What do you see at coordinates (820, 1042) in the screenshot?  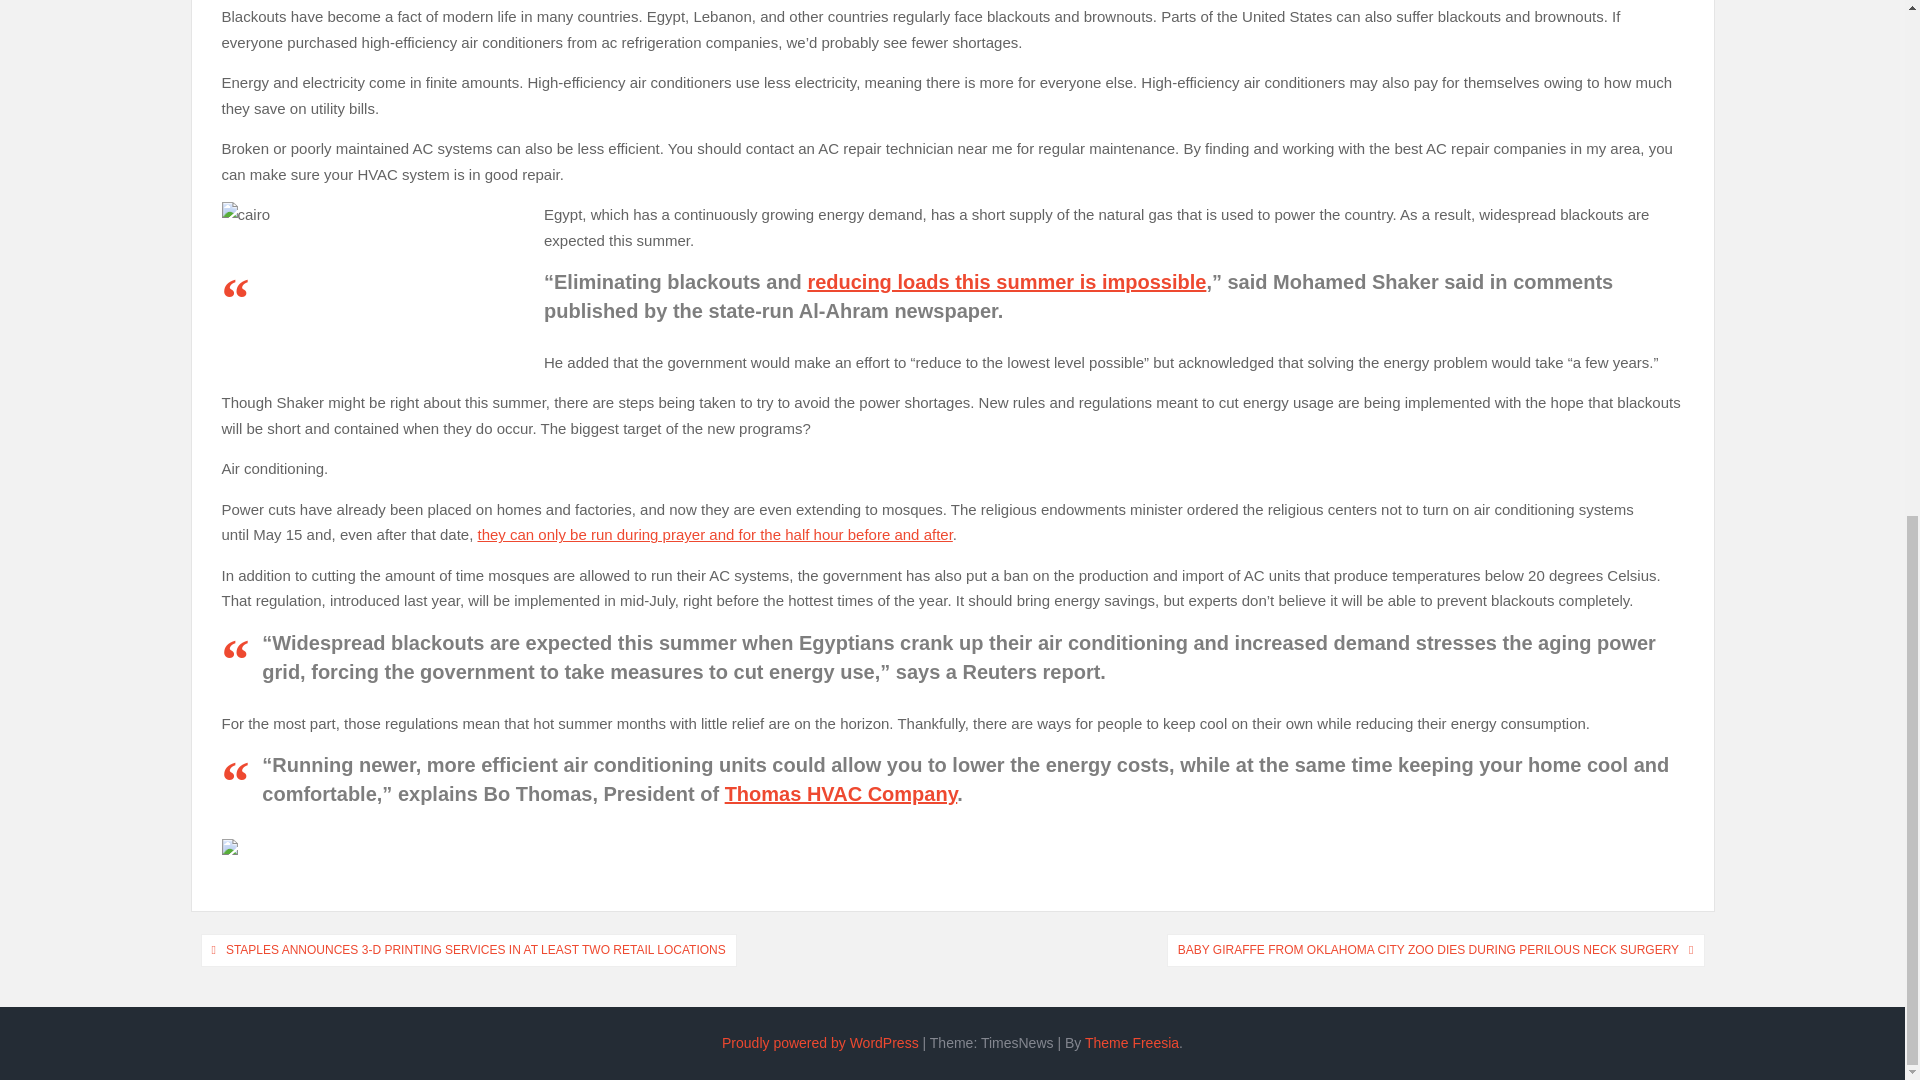 I see `Proudly powered by WordPress` at bounding box center [820, 1042].